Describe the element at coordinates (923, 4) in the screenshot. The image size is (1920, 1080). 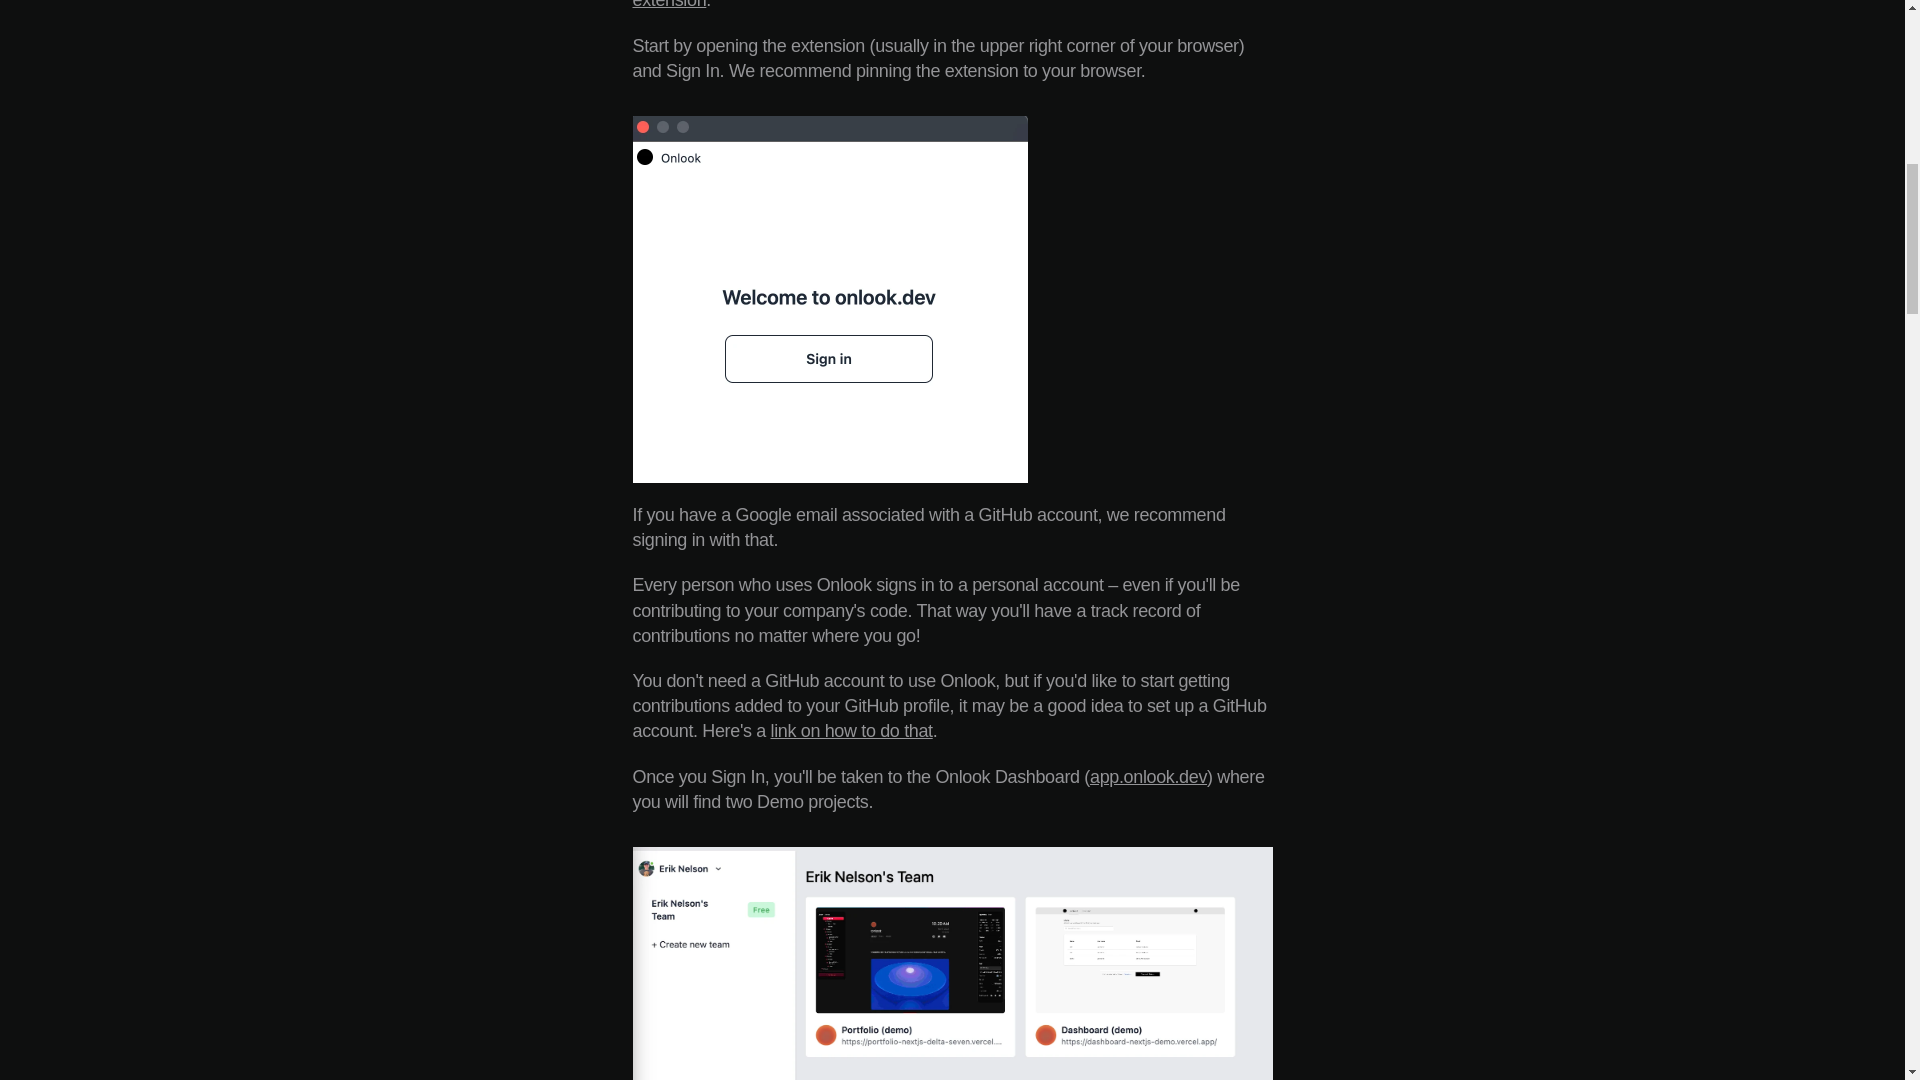
I see `Onlook Chrome extension` at that location.